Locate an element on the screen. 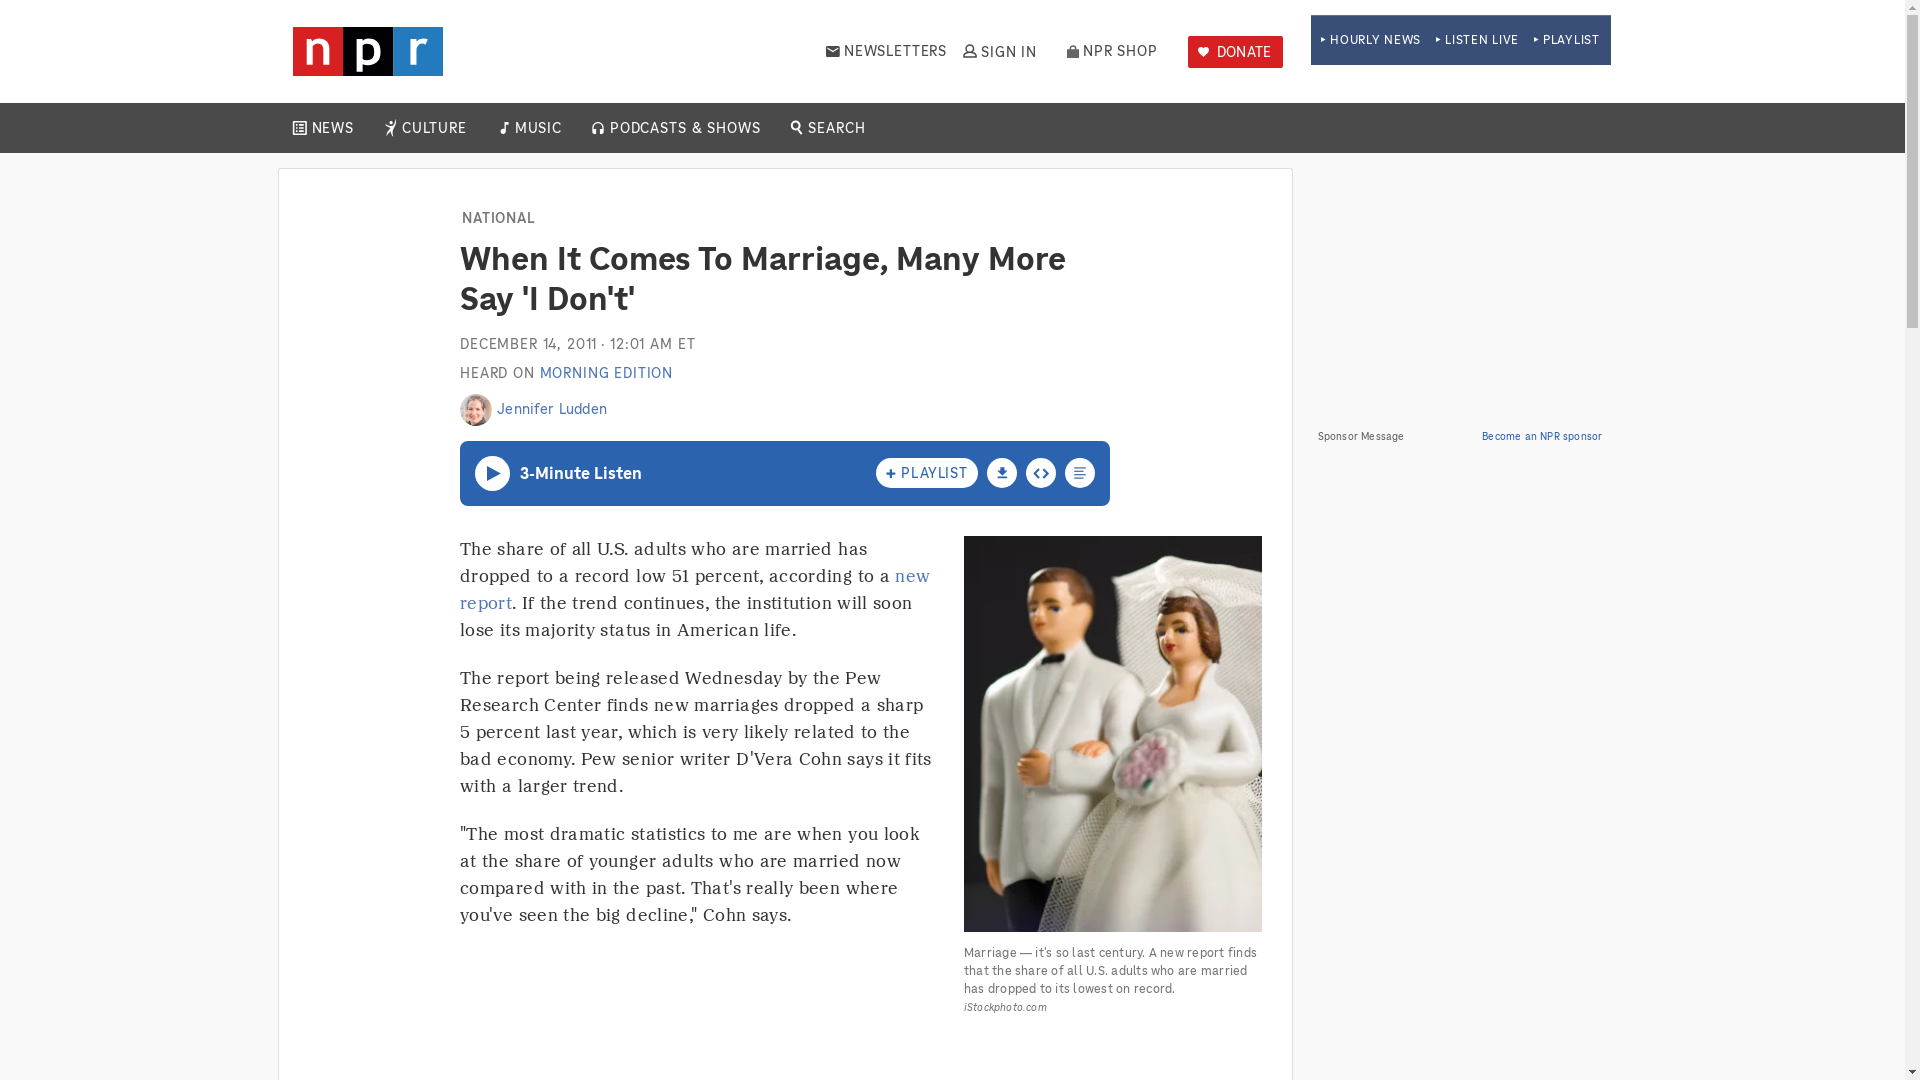  NPR SHOP is located at coordinates (1112, 51).